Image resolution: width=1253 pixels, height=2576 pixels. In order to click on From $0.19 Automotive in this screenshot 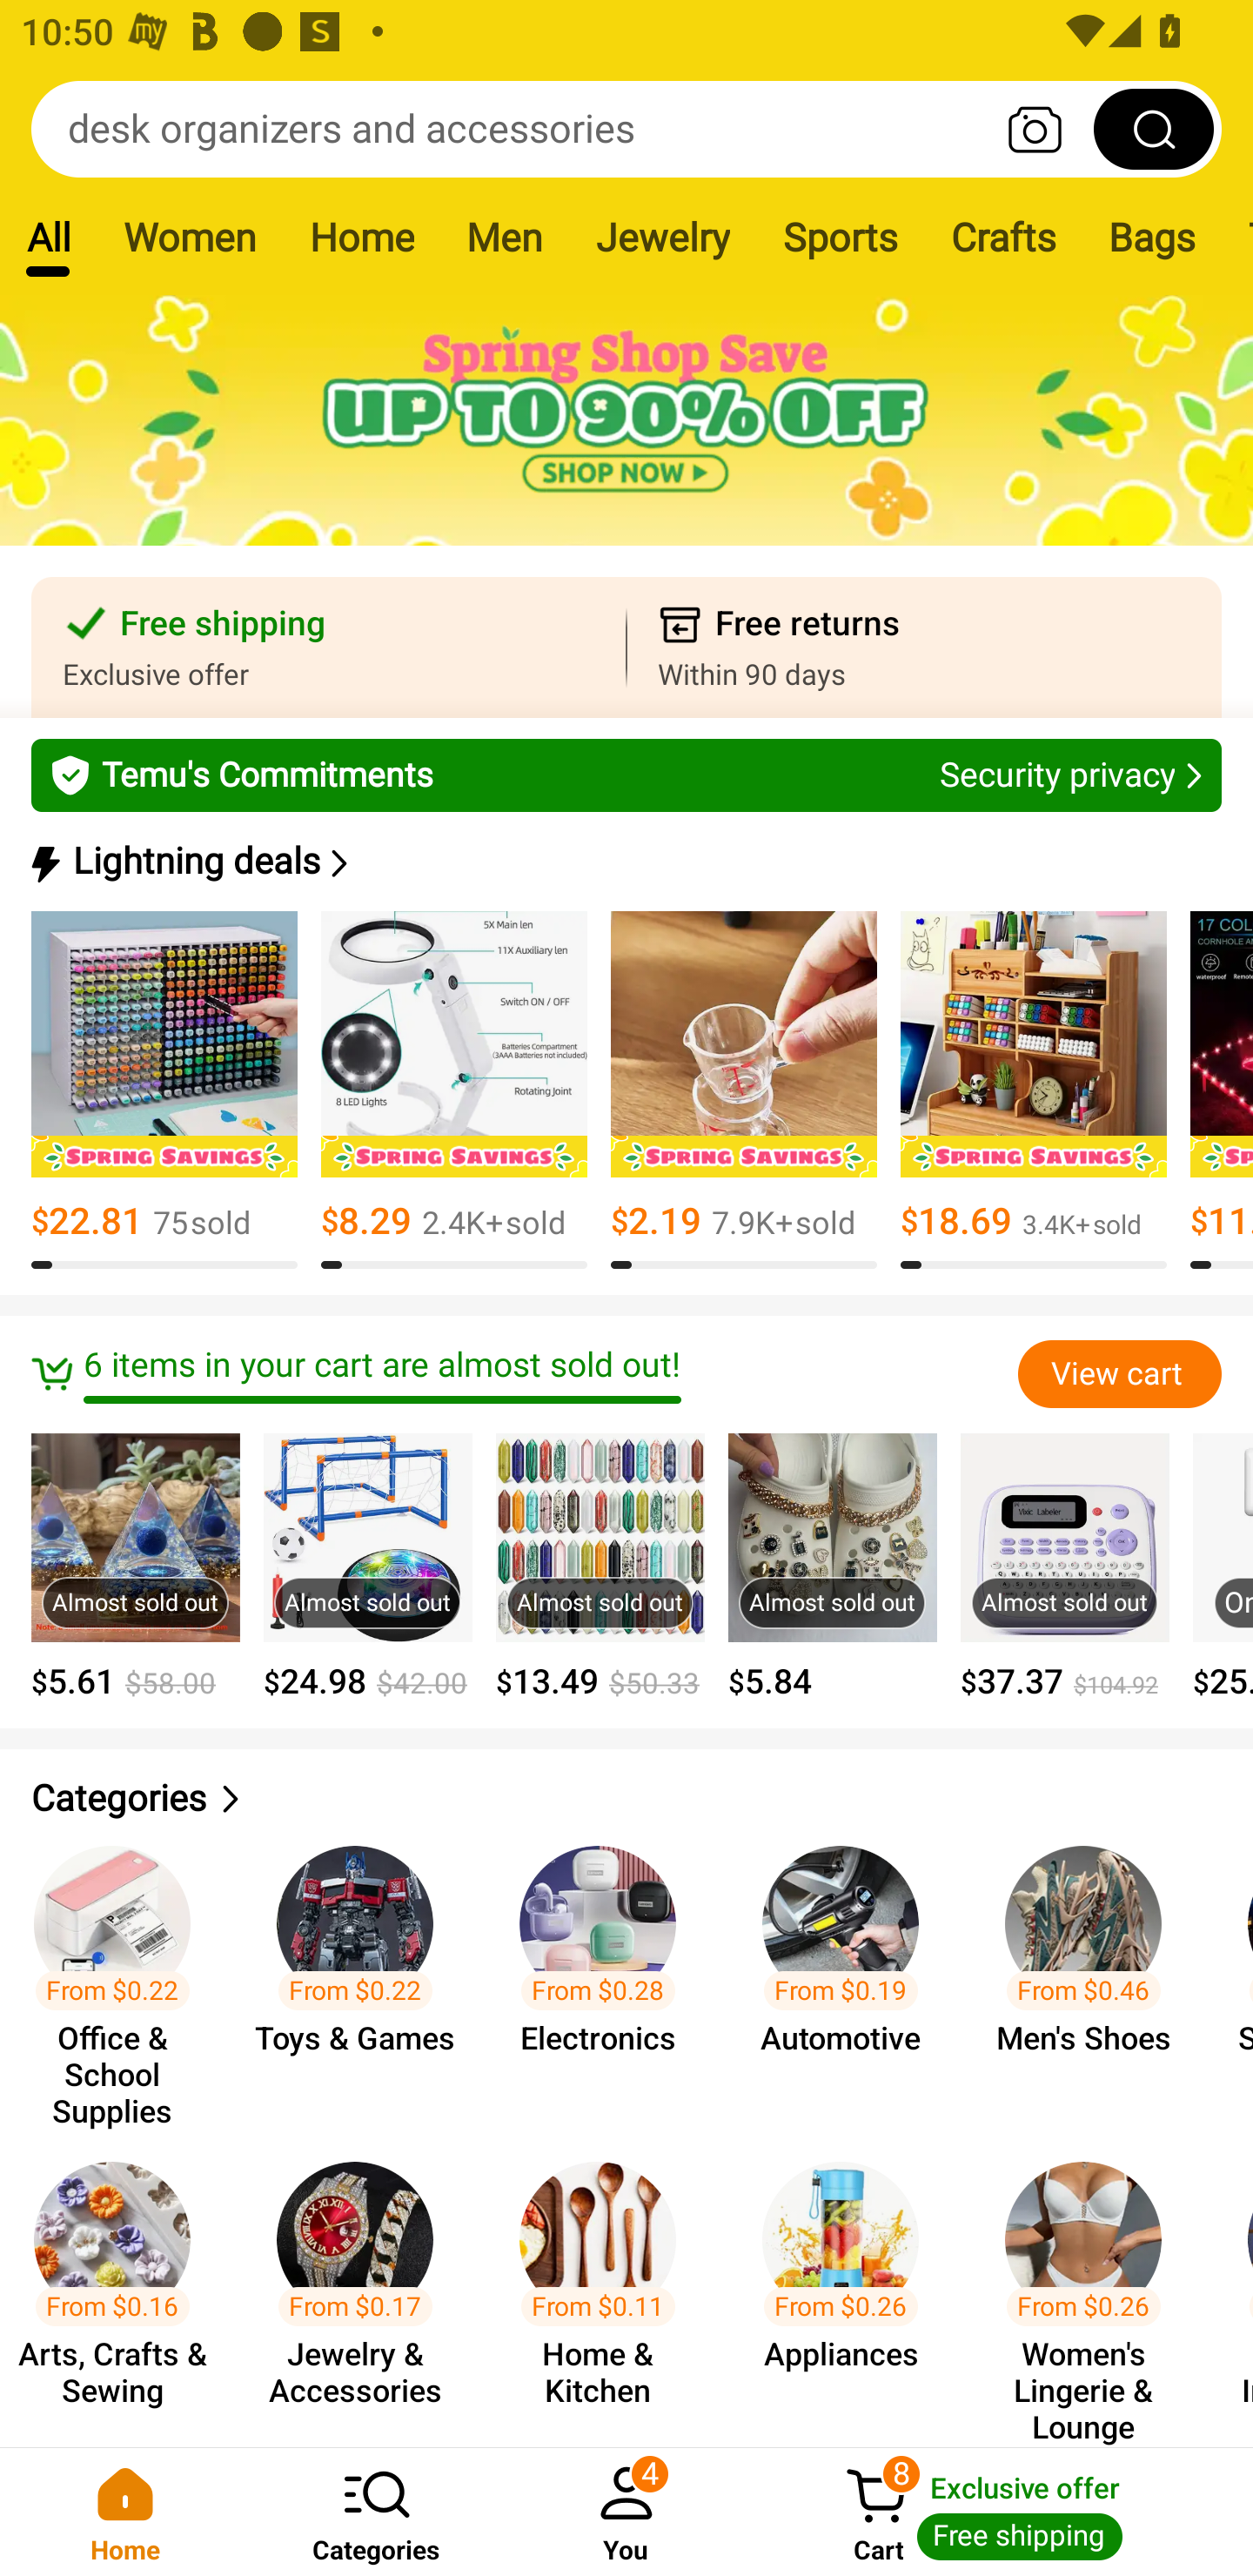, I will do `click(849, 1971)`.